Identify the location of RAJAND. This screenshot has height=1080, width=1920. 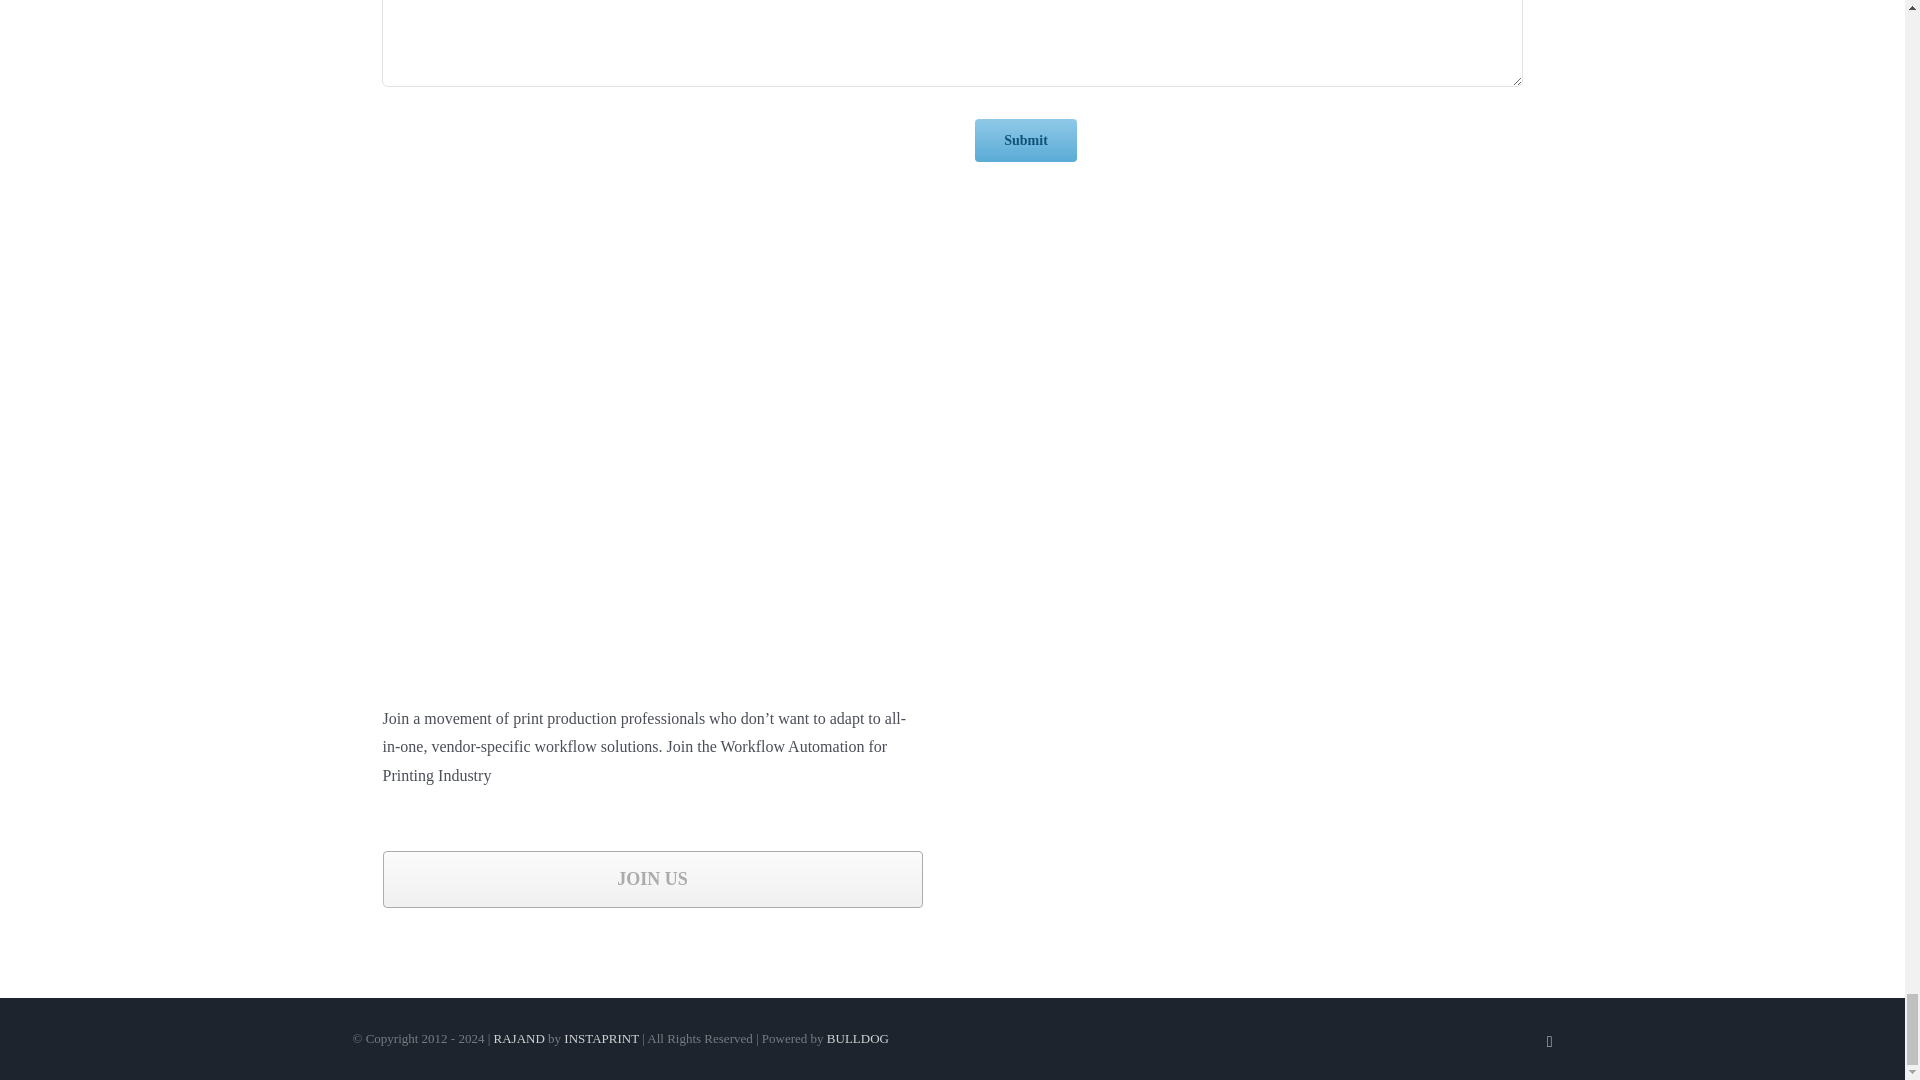
(519, 1038).